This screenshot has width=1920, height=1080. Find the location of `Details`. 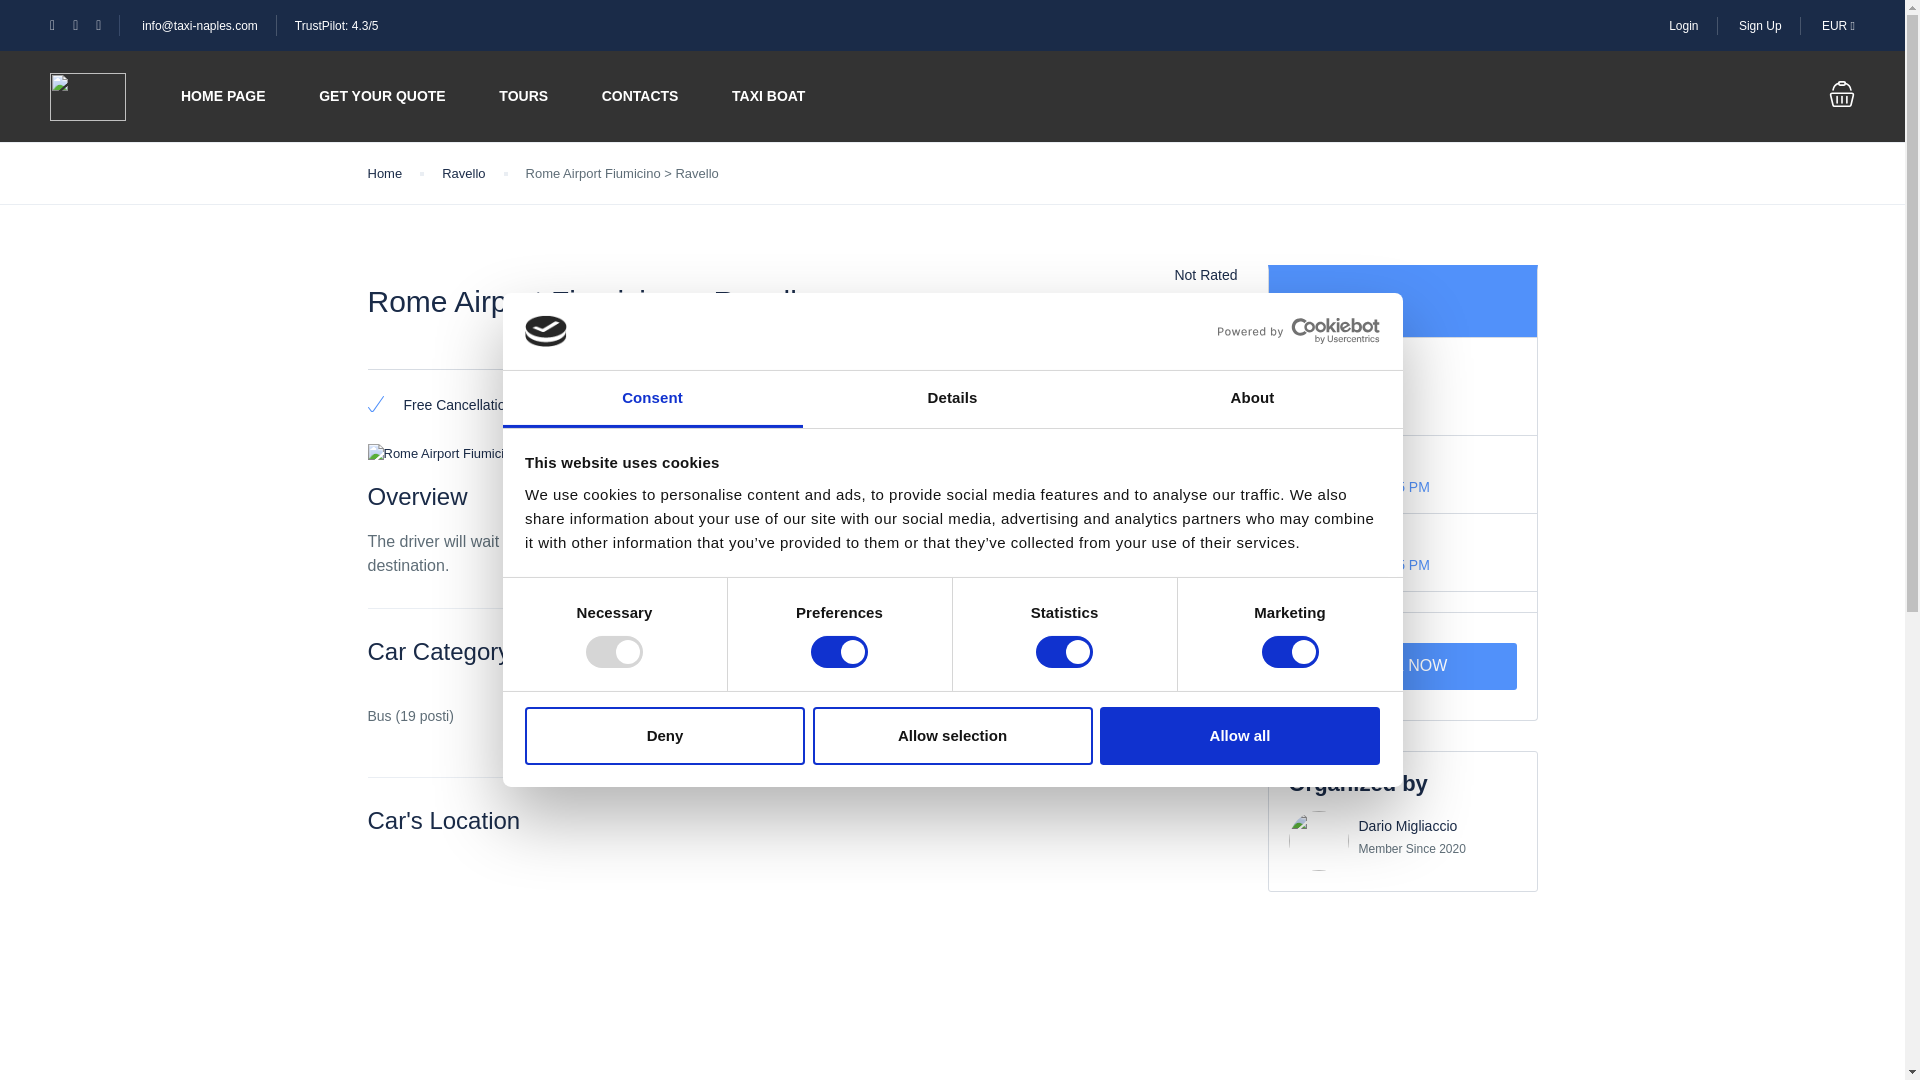

Details is located at coordinates (952, 399).